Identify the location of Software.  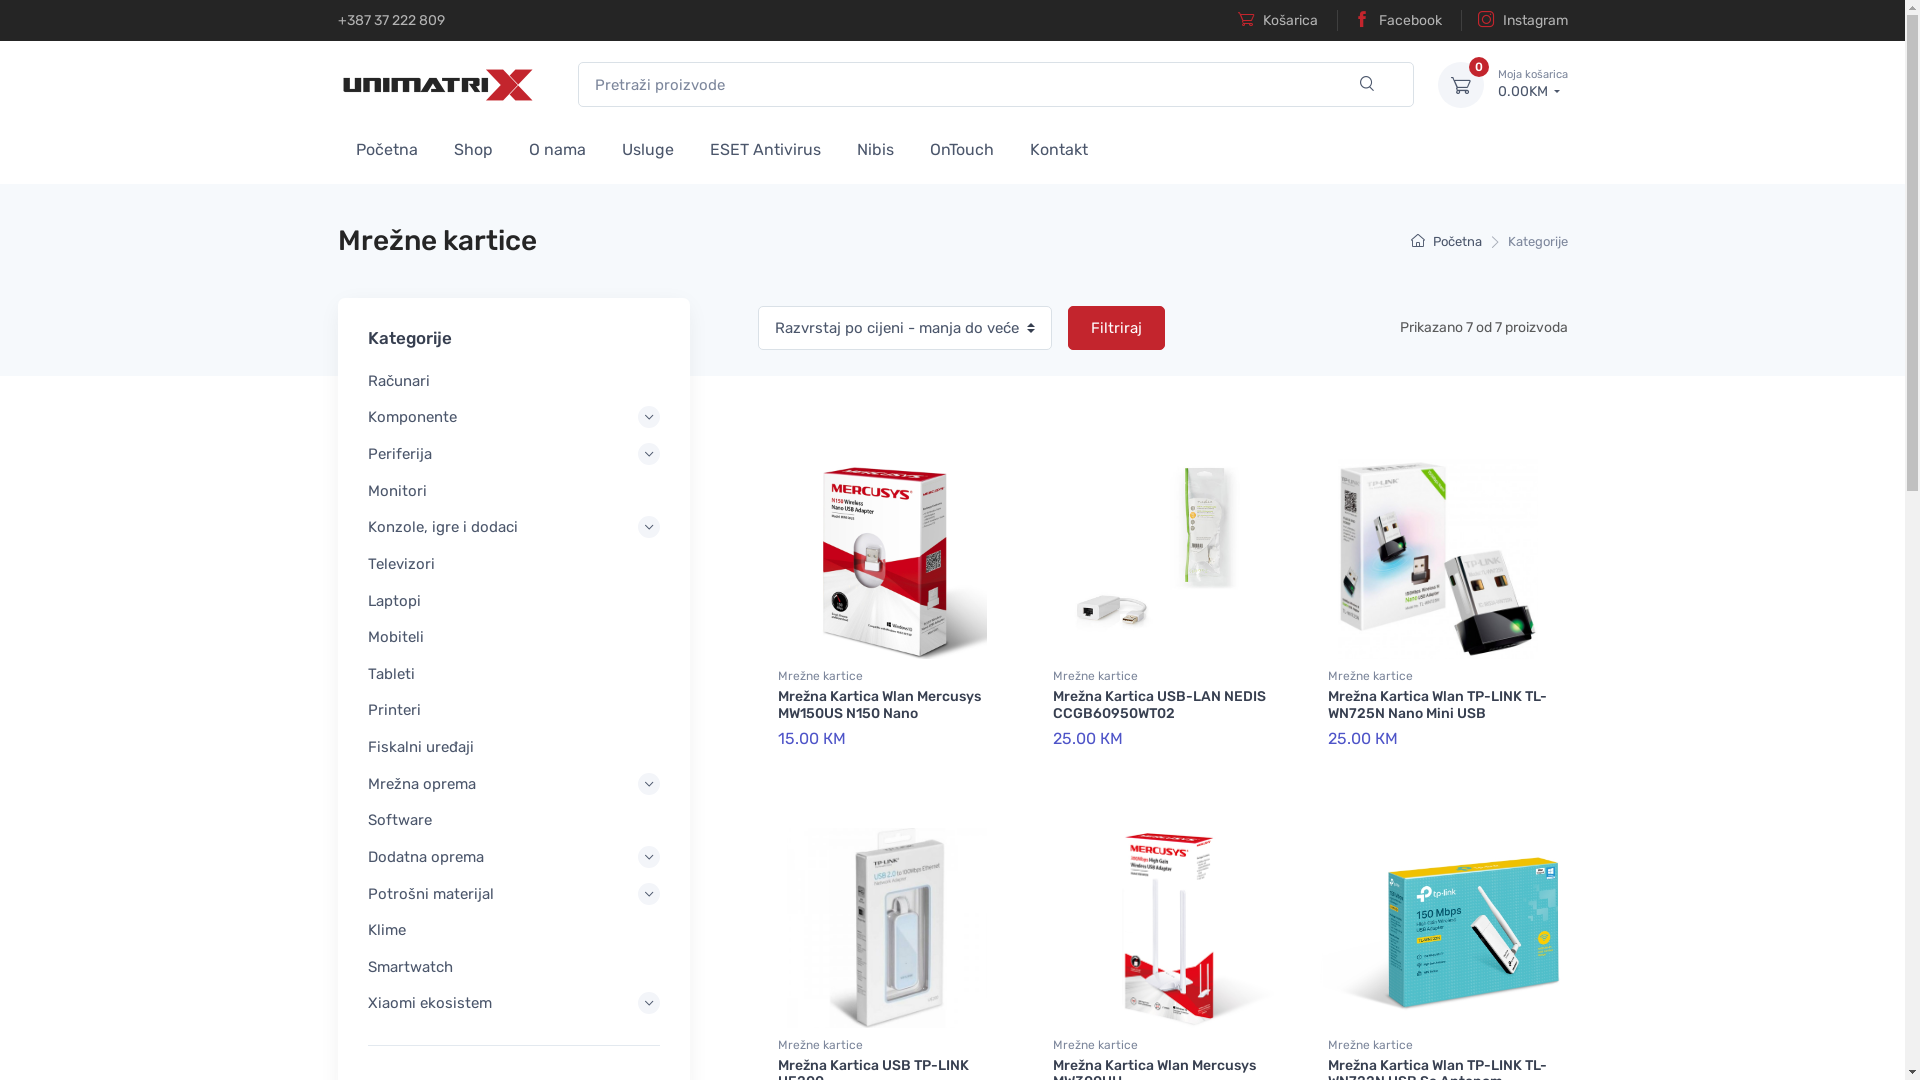
(514, 820).